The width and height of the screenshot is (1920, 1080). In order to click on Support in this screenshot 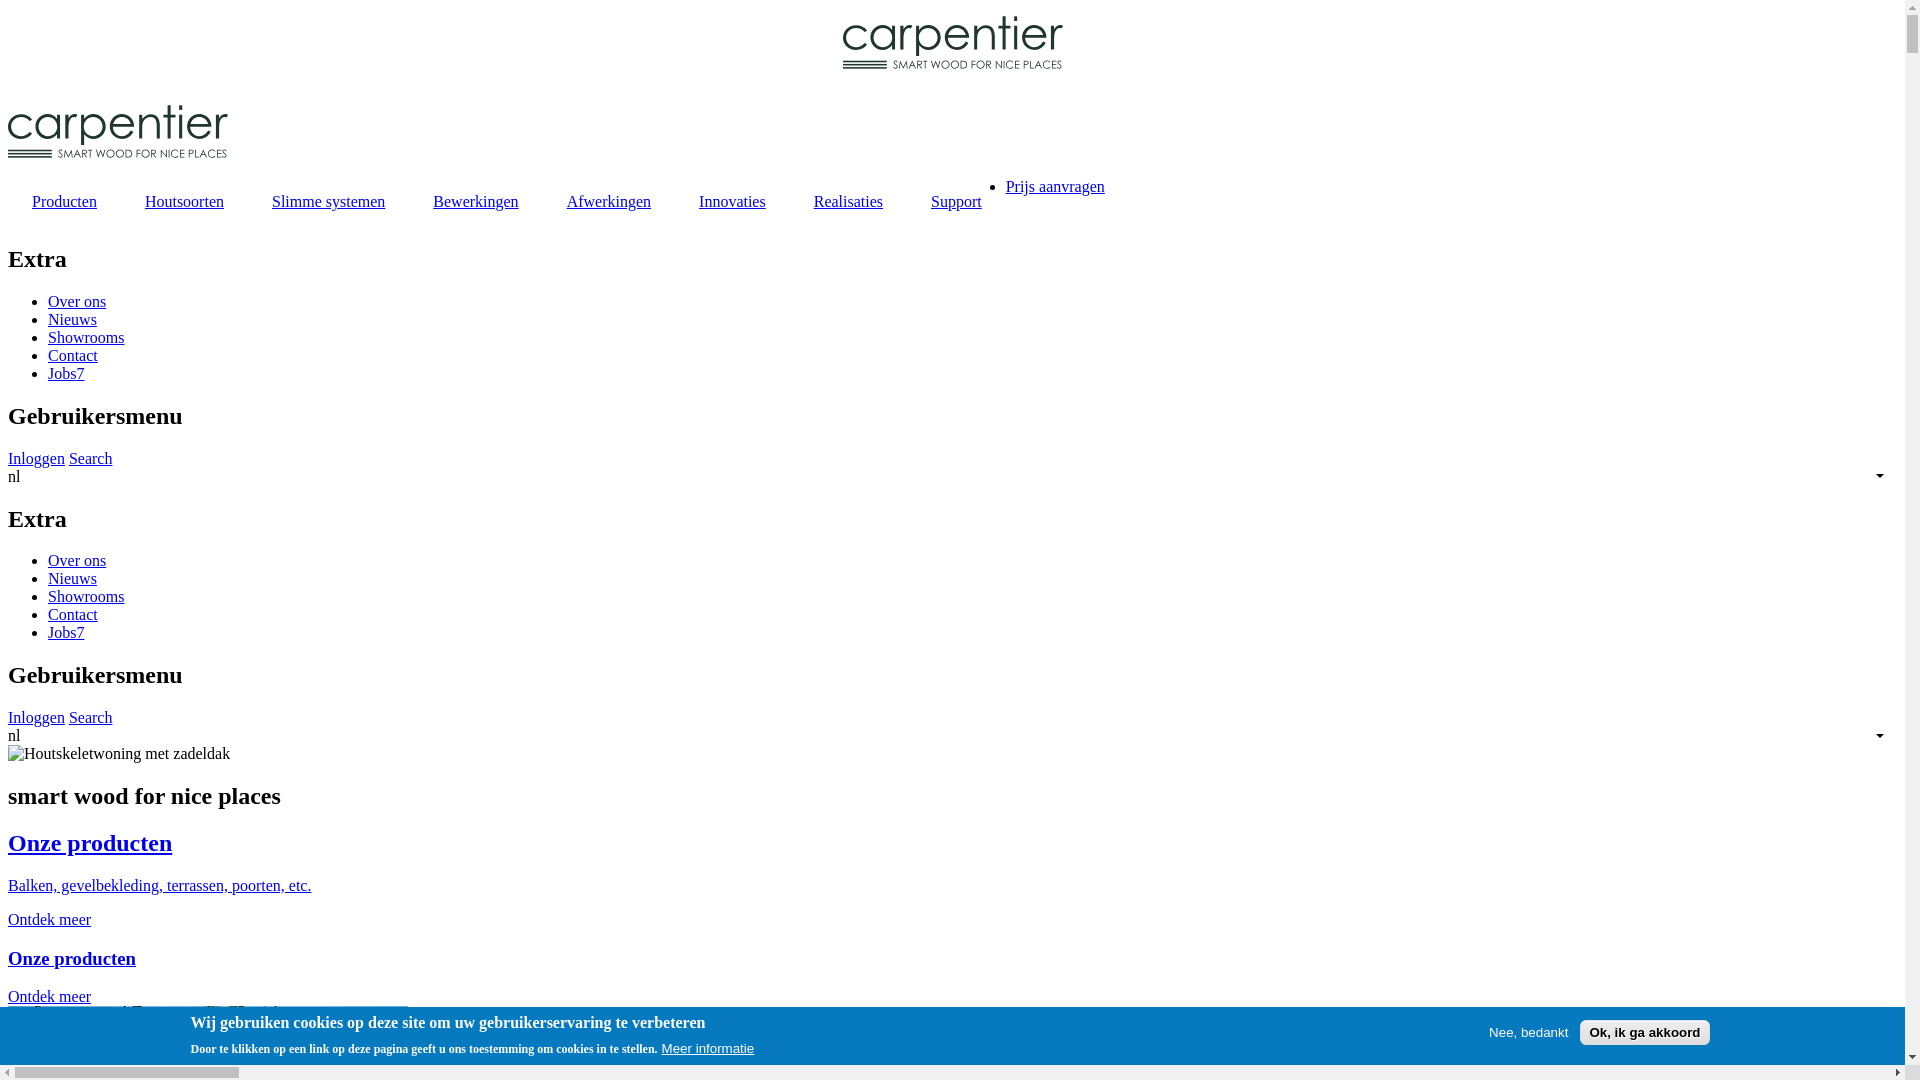, I will do `click(956, 202)`.